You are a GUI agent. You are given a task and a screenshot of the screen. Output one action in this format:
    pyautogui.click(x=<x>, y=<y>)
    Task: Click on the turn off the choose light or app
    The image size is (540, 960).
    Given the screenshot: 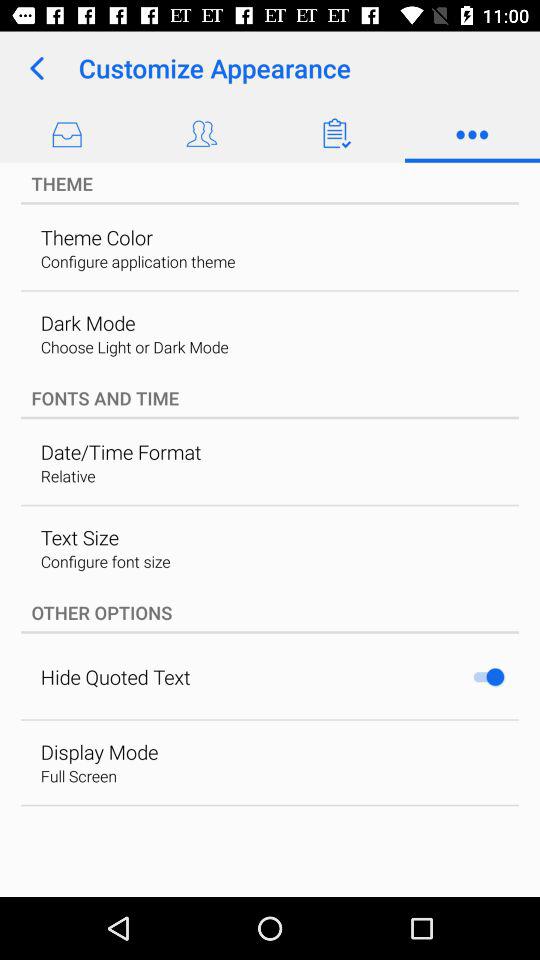 What is the action you would take?
    pyautogui.click(x=134, y=346)
    